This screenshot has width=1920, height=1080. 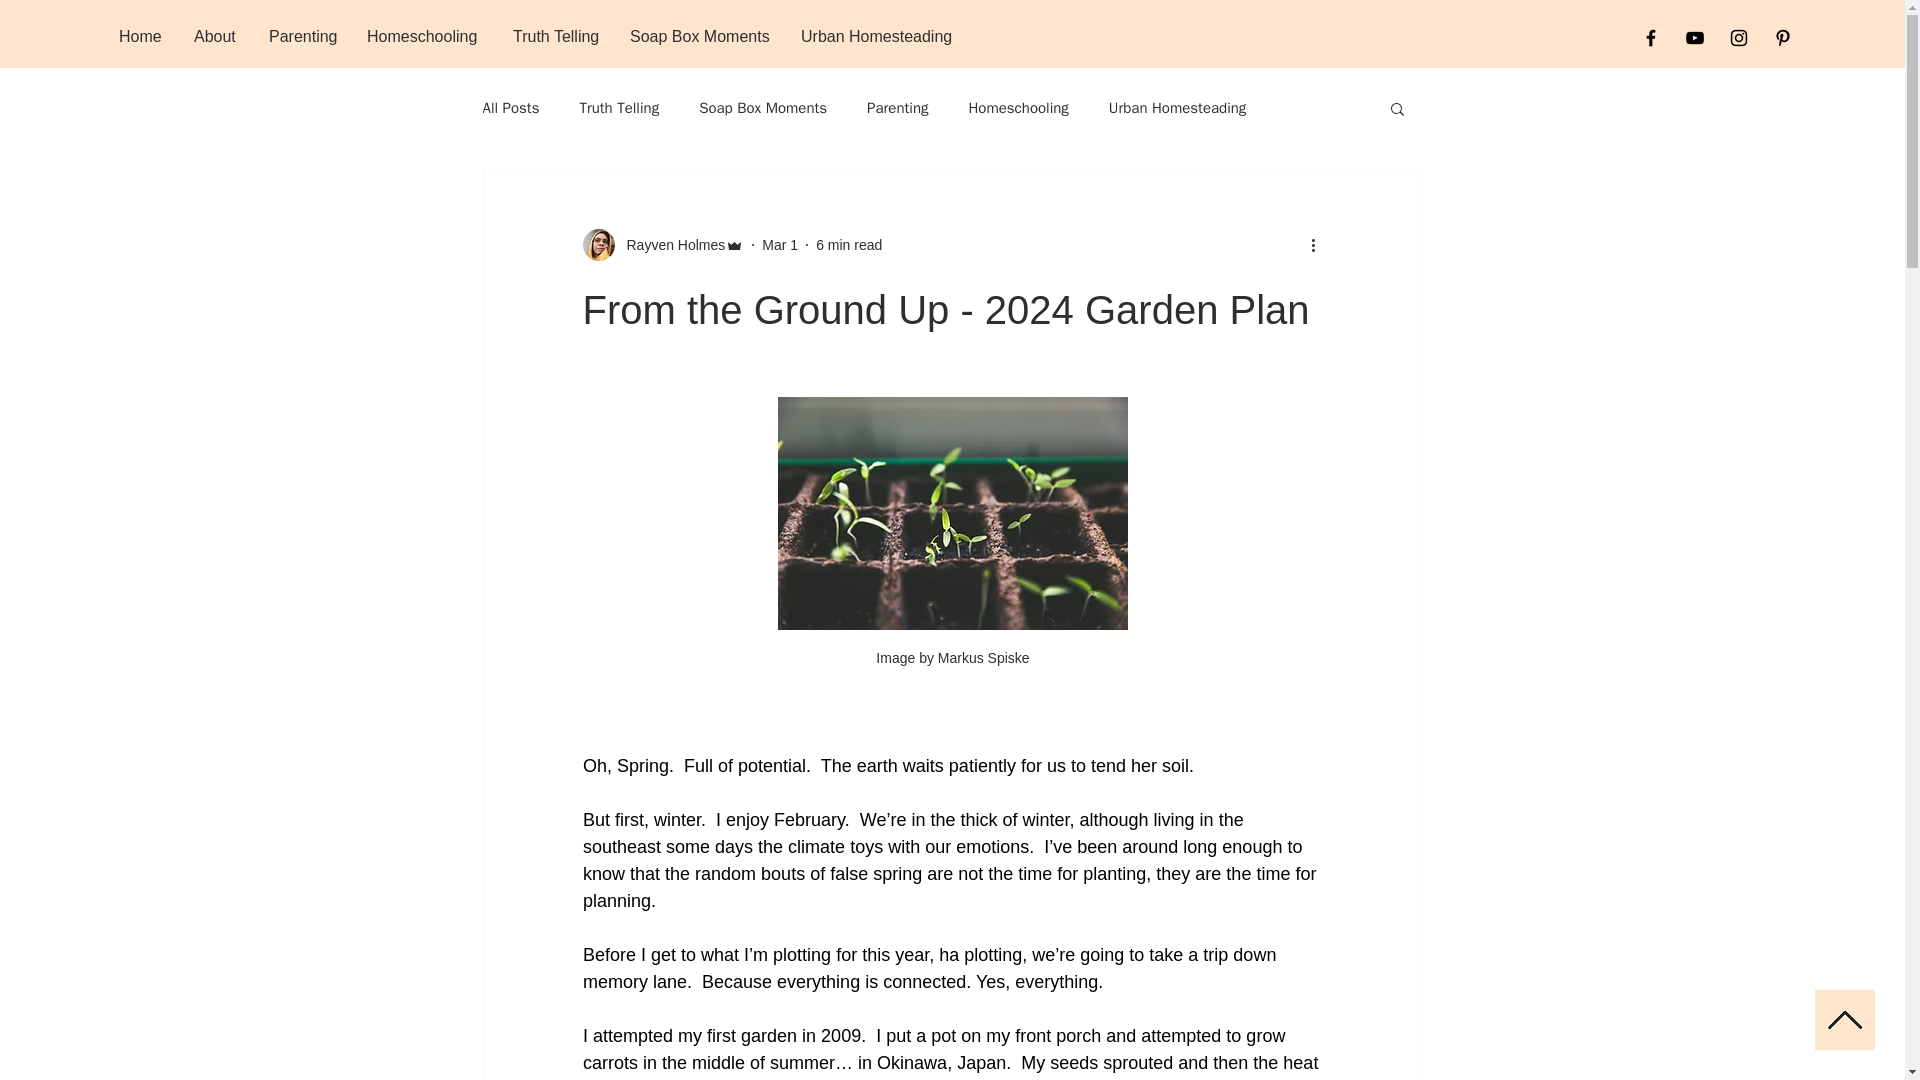 What do you see at coordinates (848, 244) in the screenshot?
I see `6 min read` at bounding box center [848, 244].